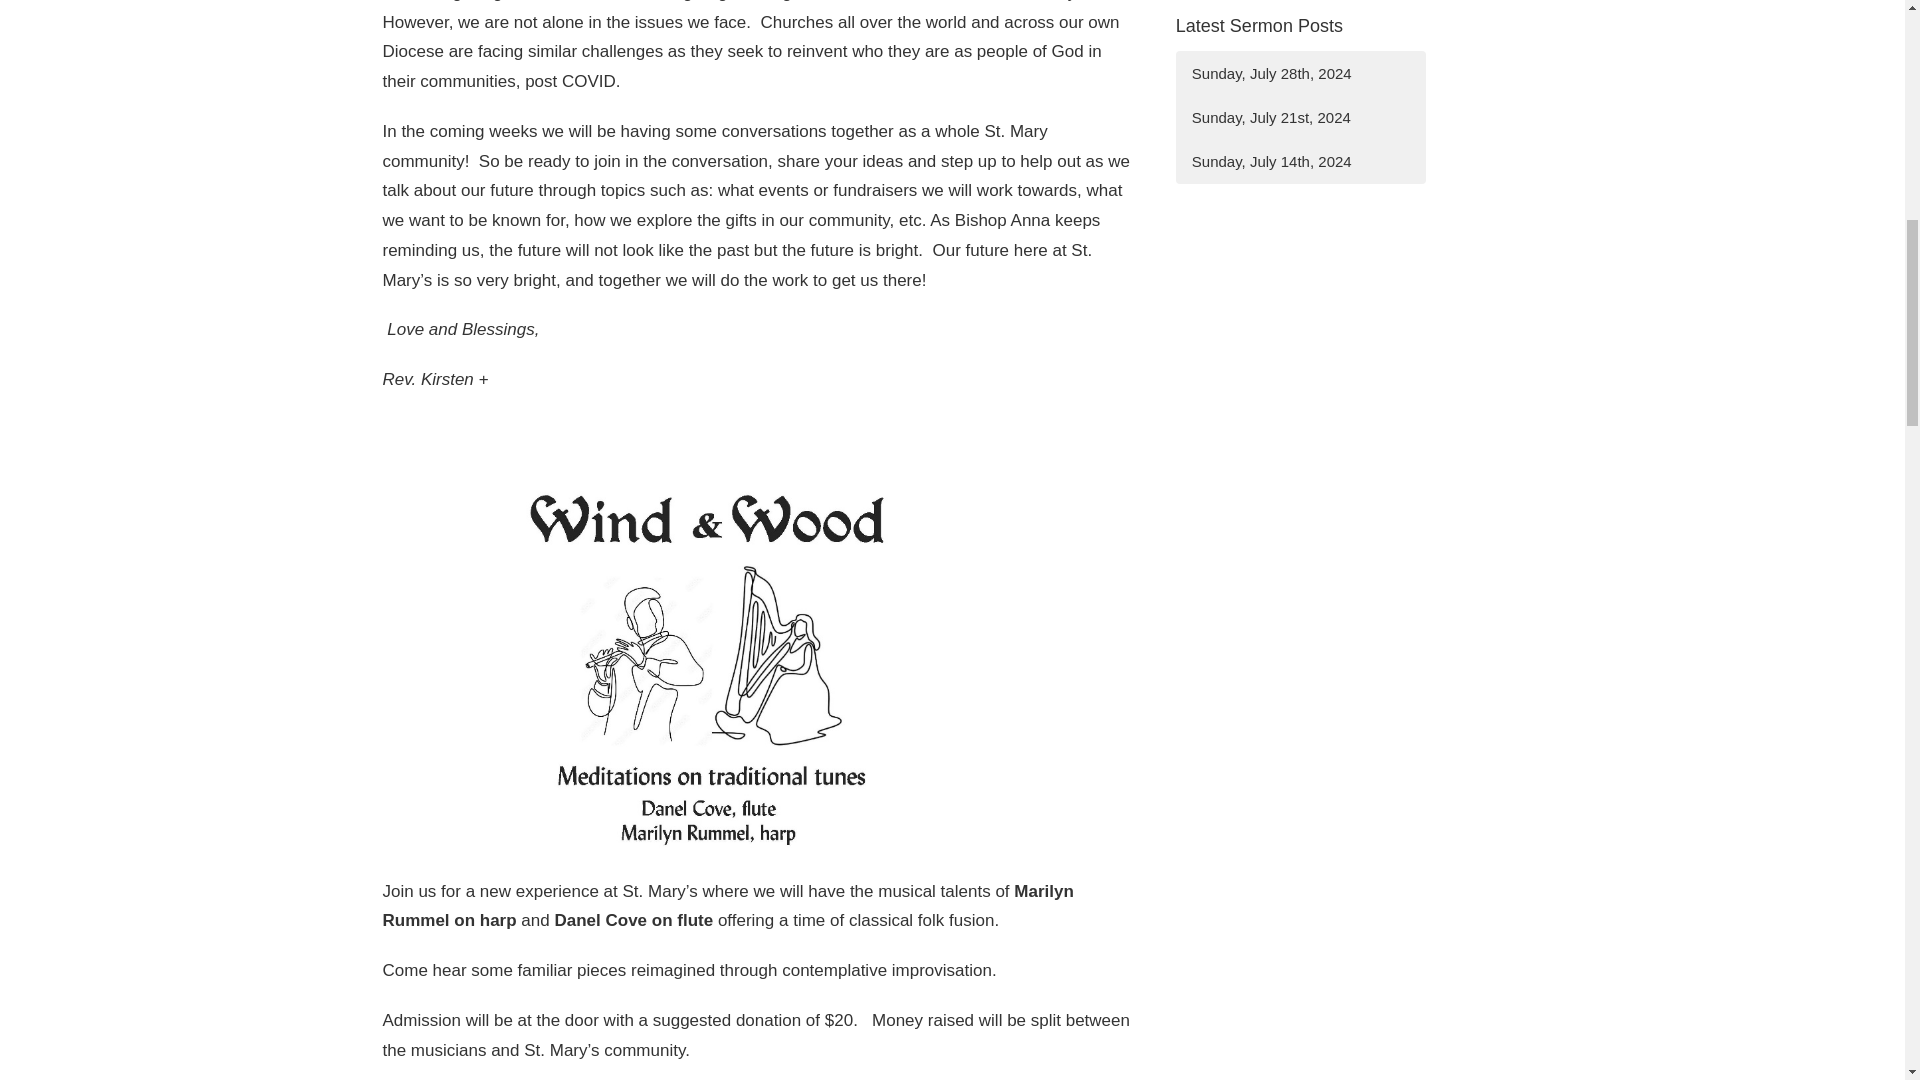 The image size is (1920, 1080). Describe the element at coordinates (1300, 161) in the screenshot. I see `Sunday, July 14th, 2024` at that location.